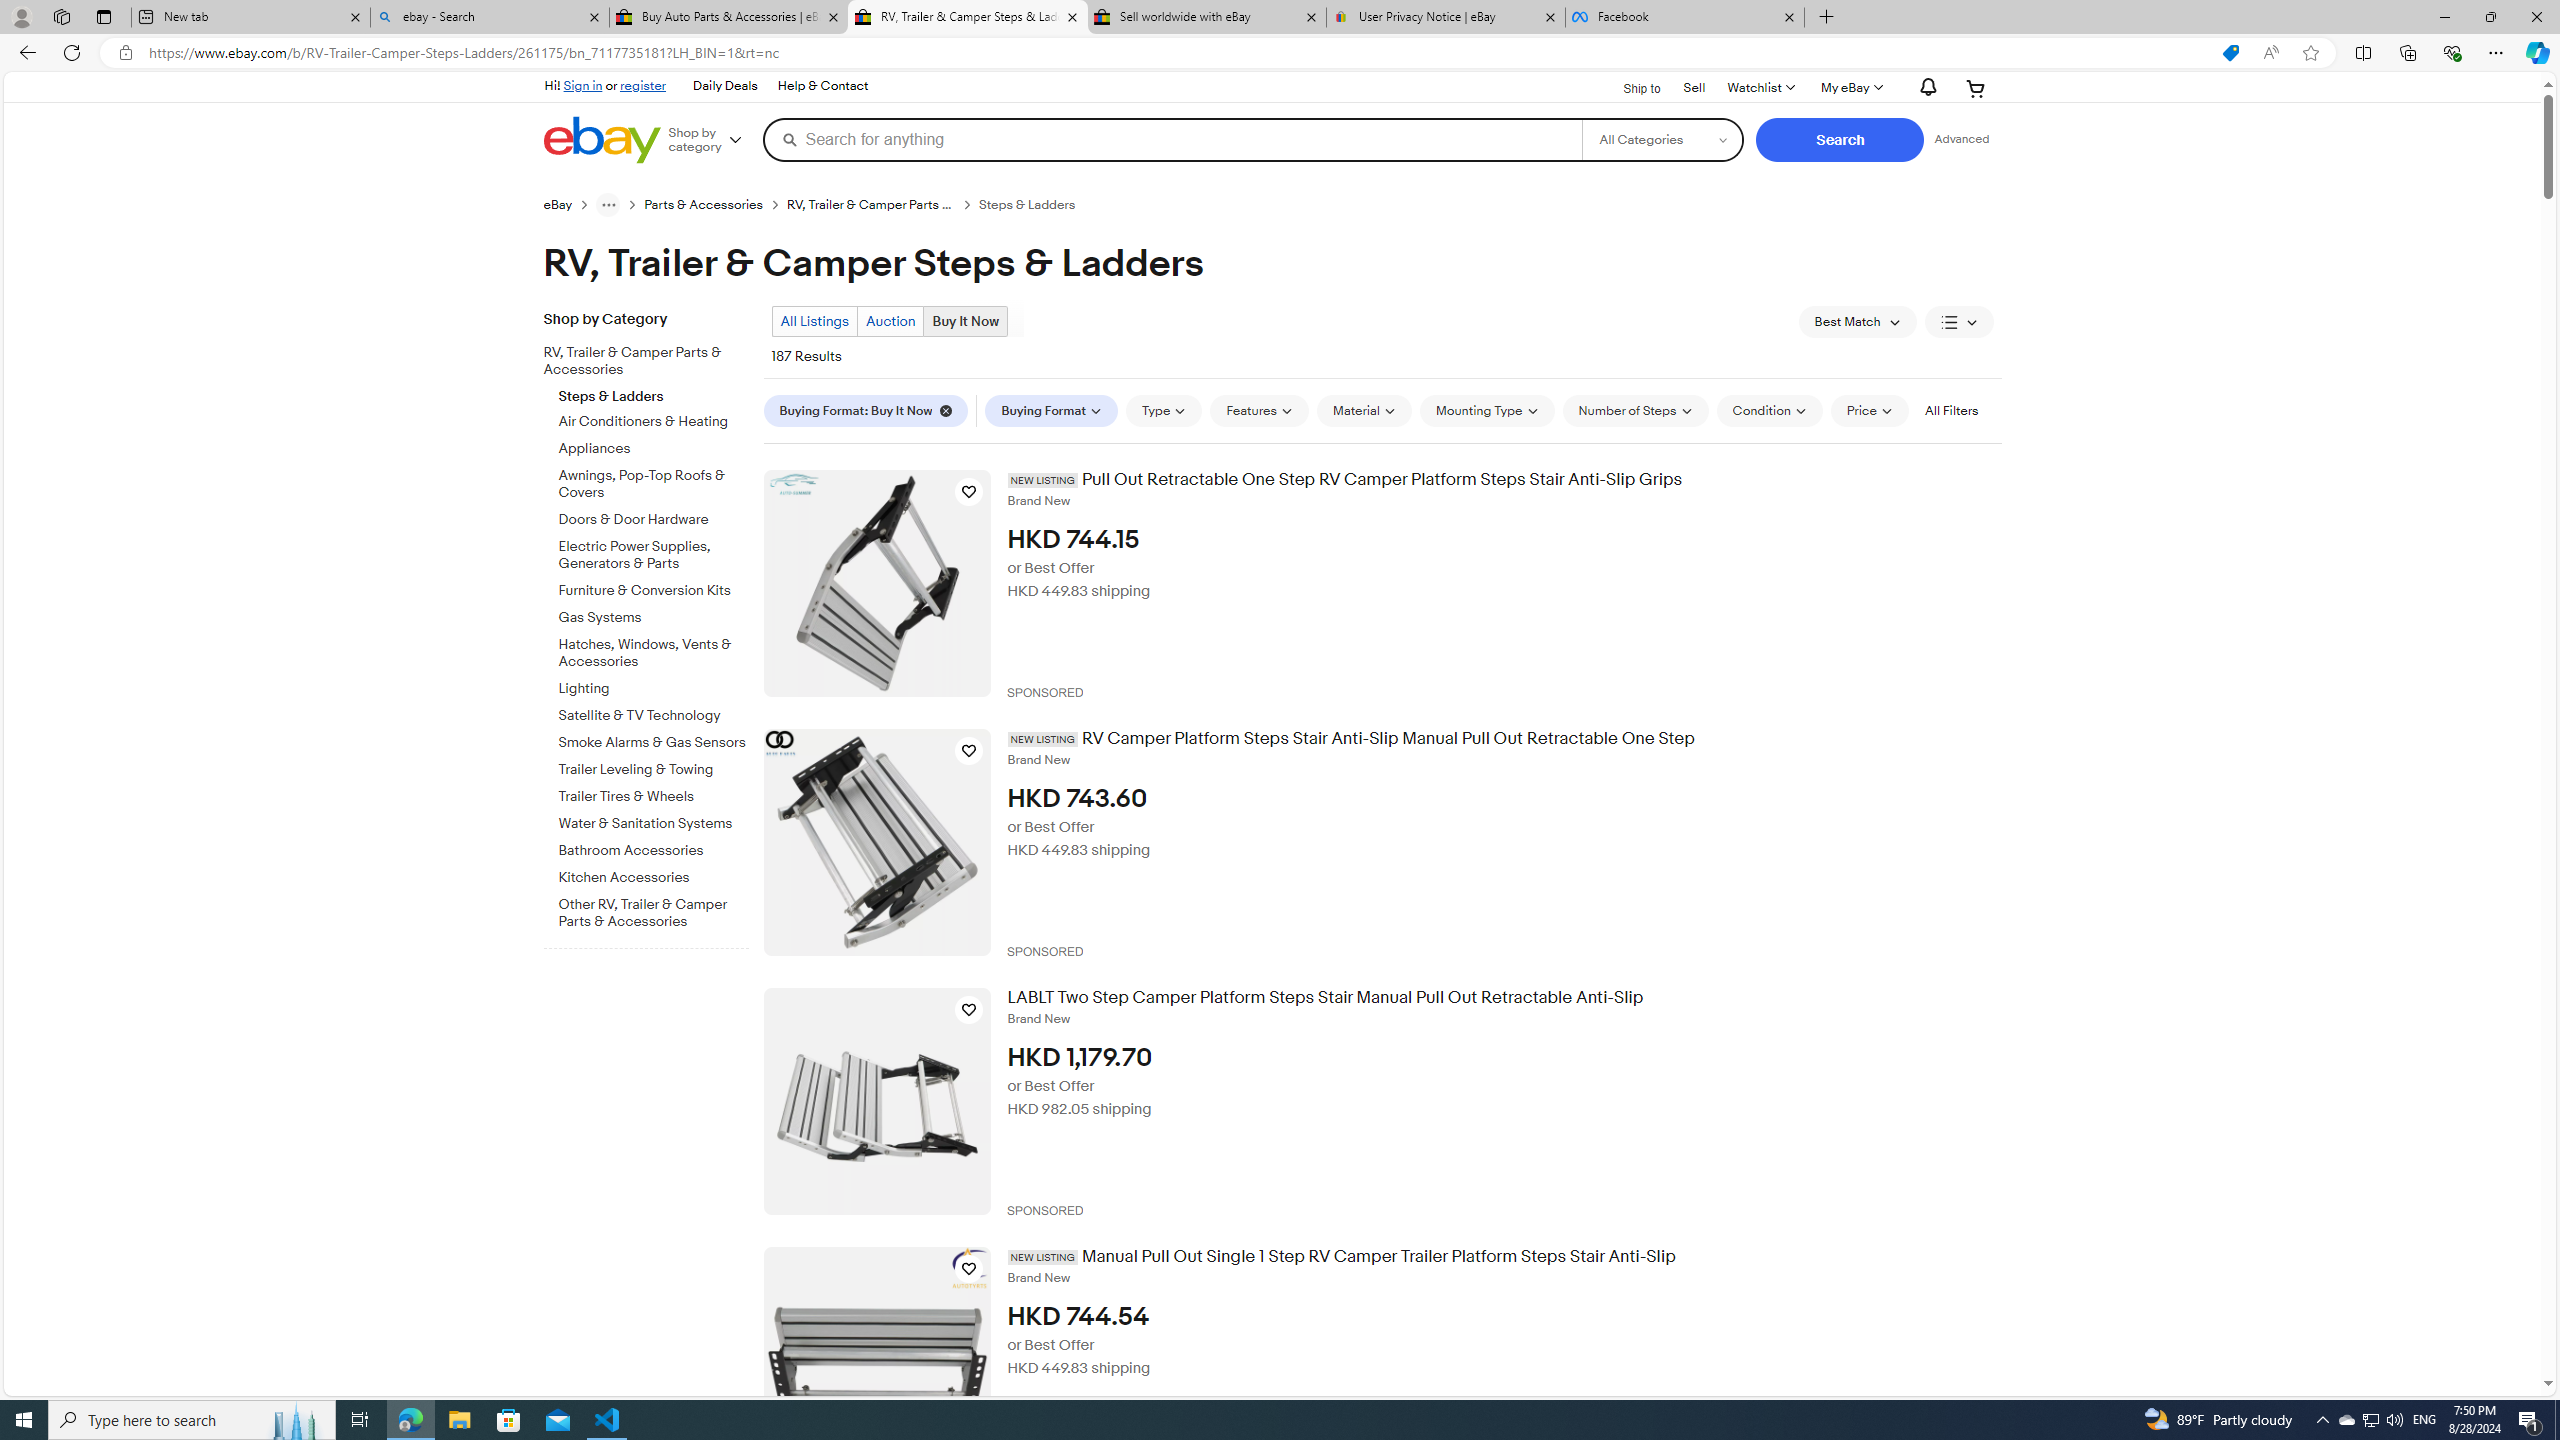 This screenshot has height=1440, width=2560. I want to click on All Listings, so click(815, 320).